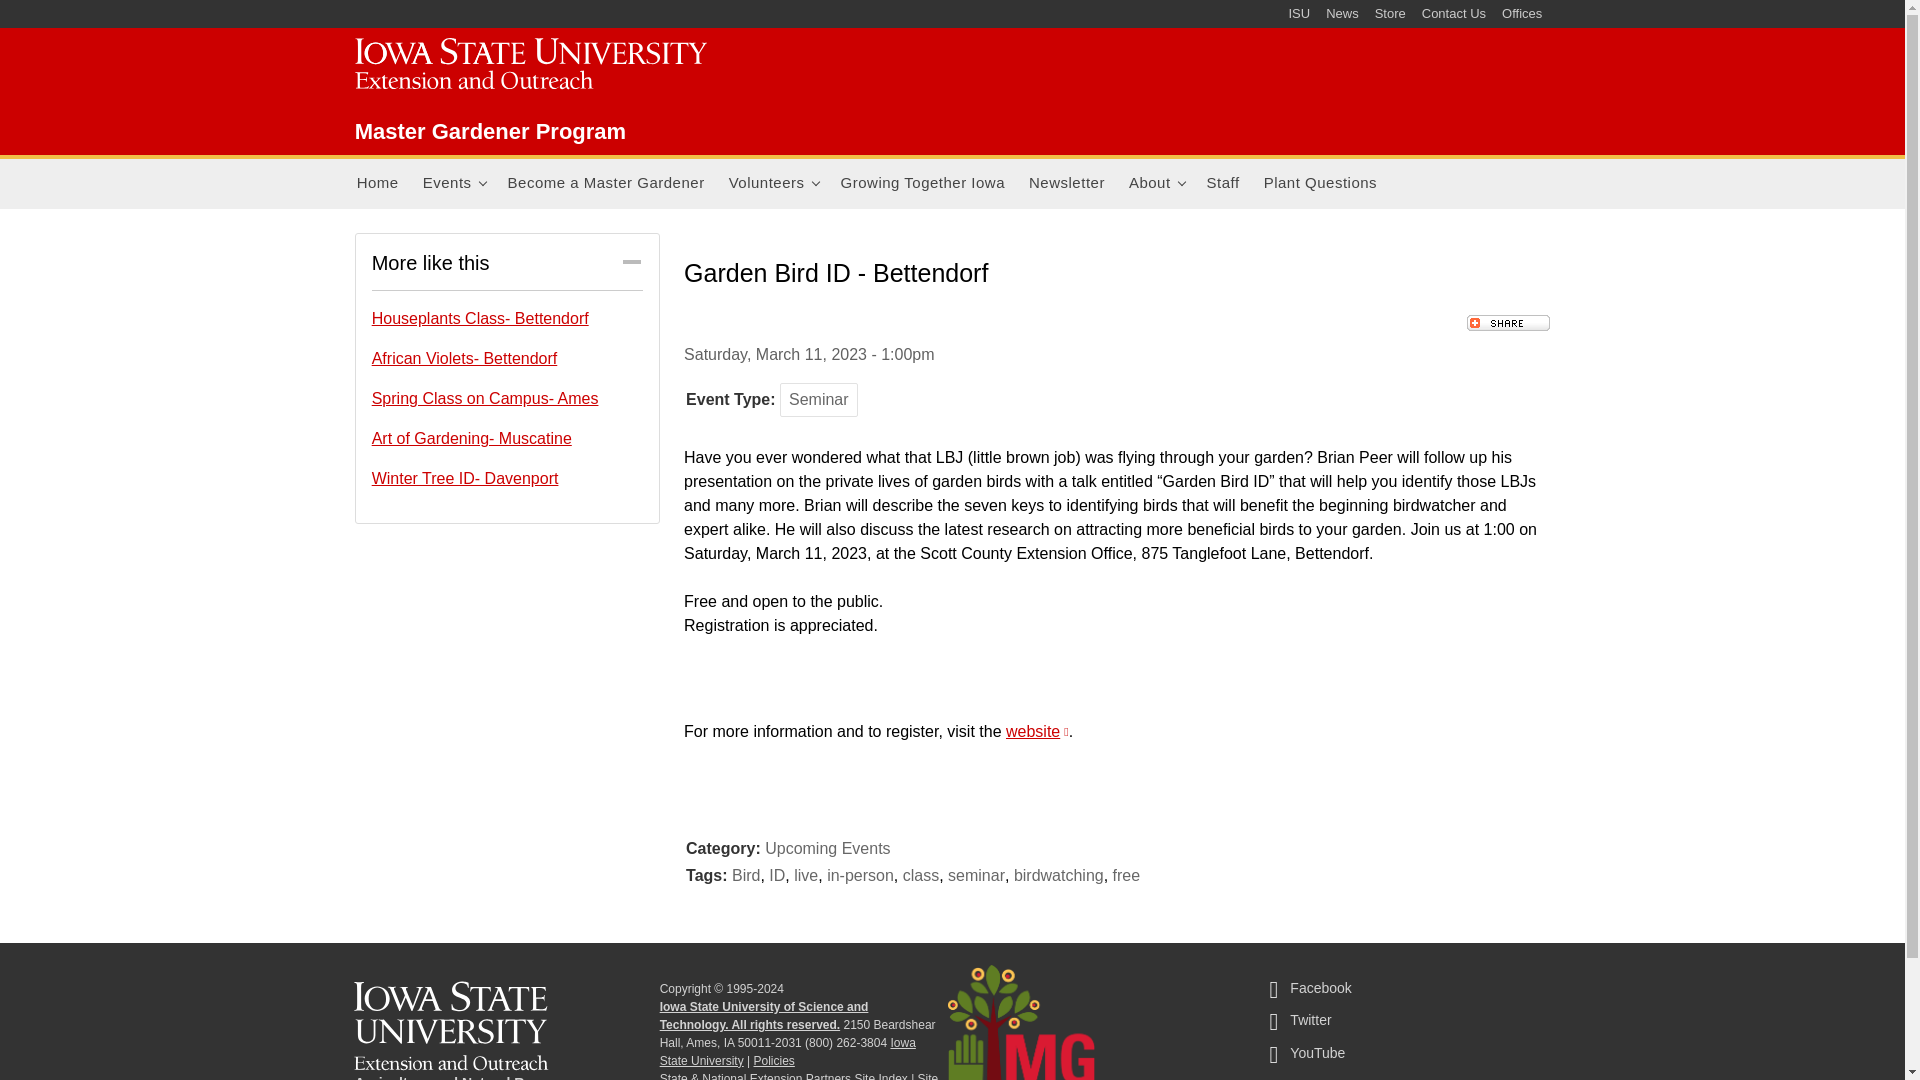 The image size is (1920, 1080). What do you see at coordinates (904, 2) in the screenshot?
I see `Skip to main content` at bounding box center [904, 2].